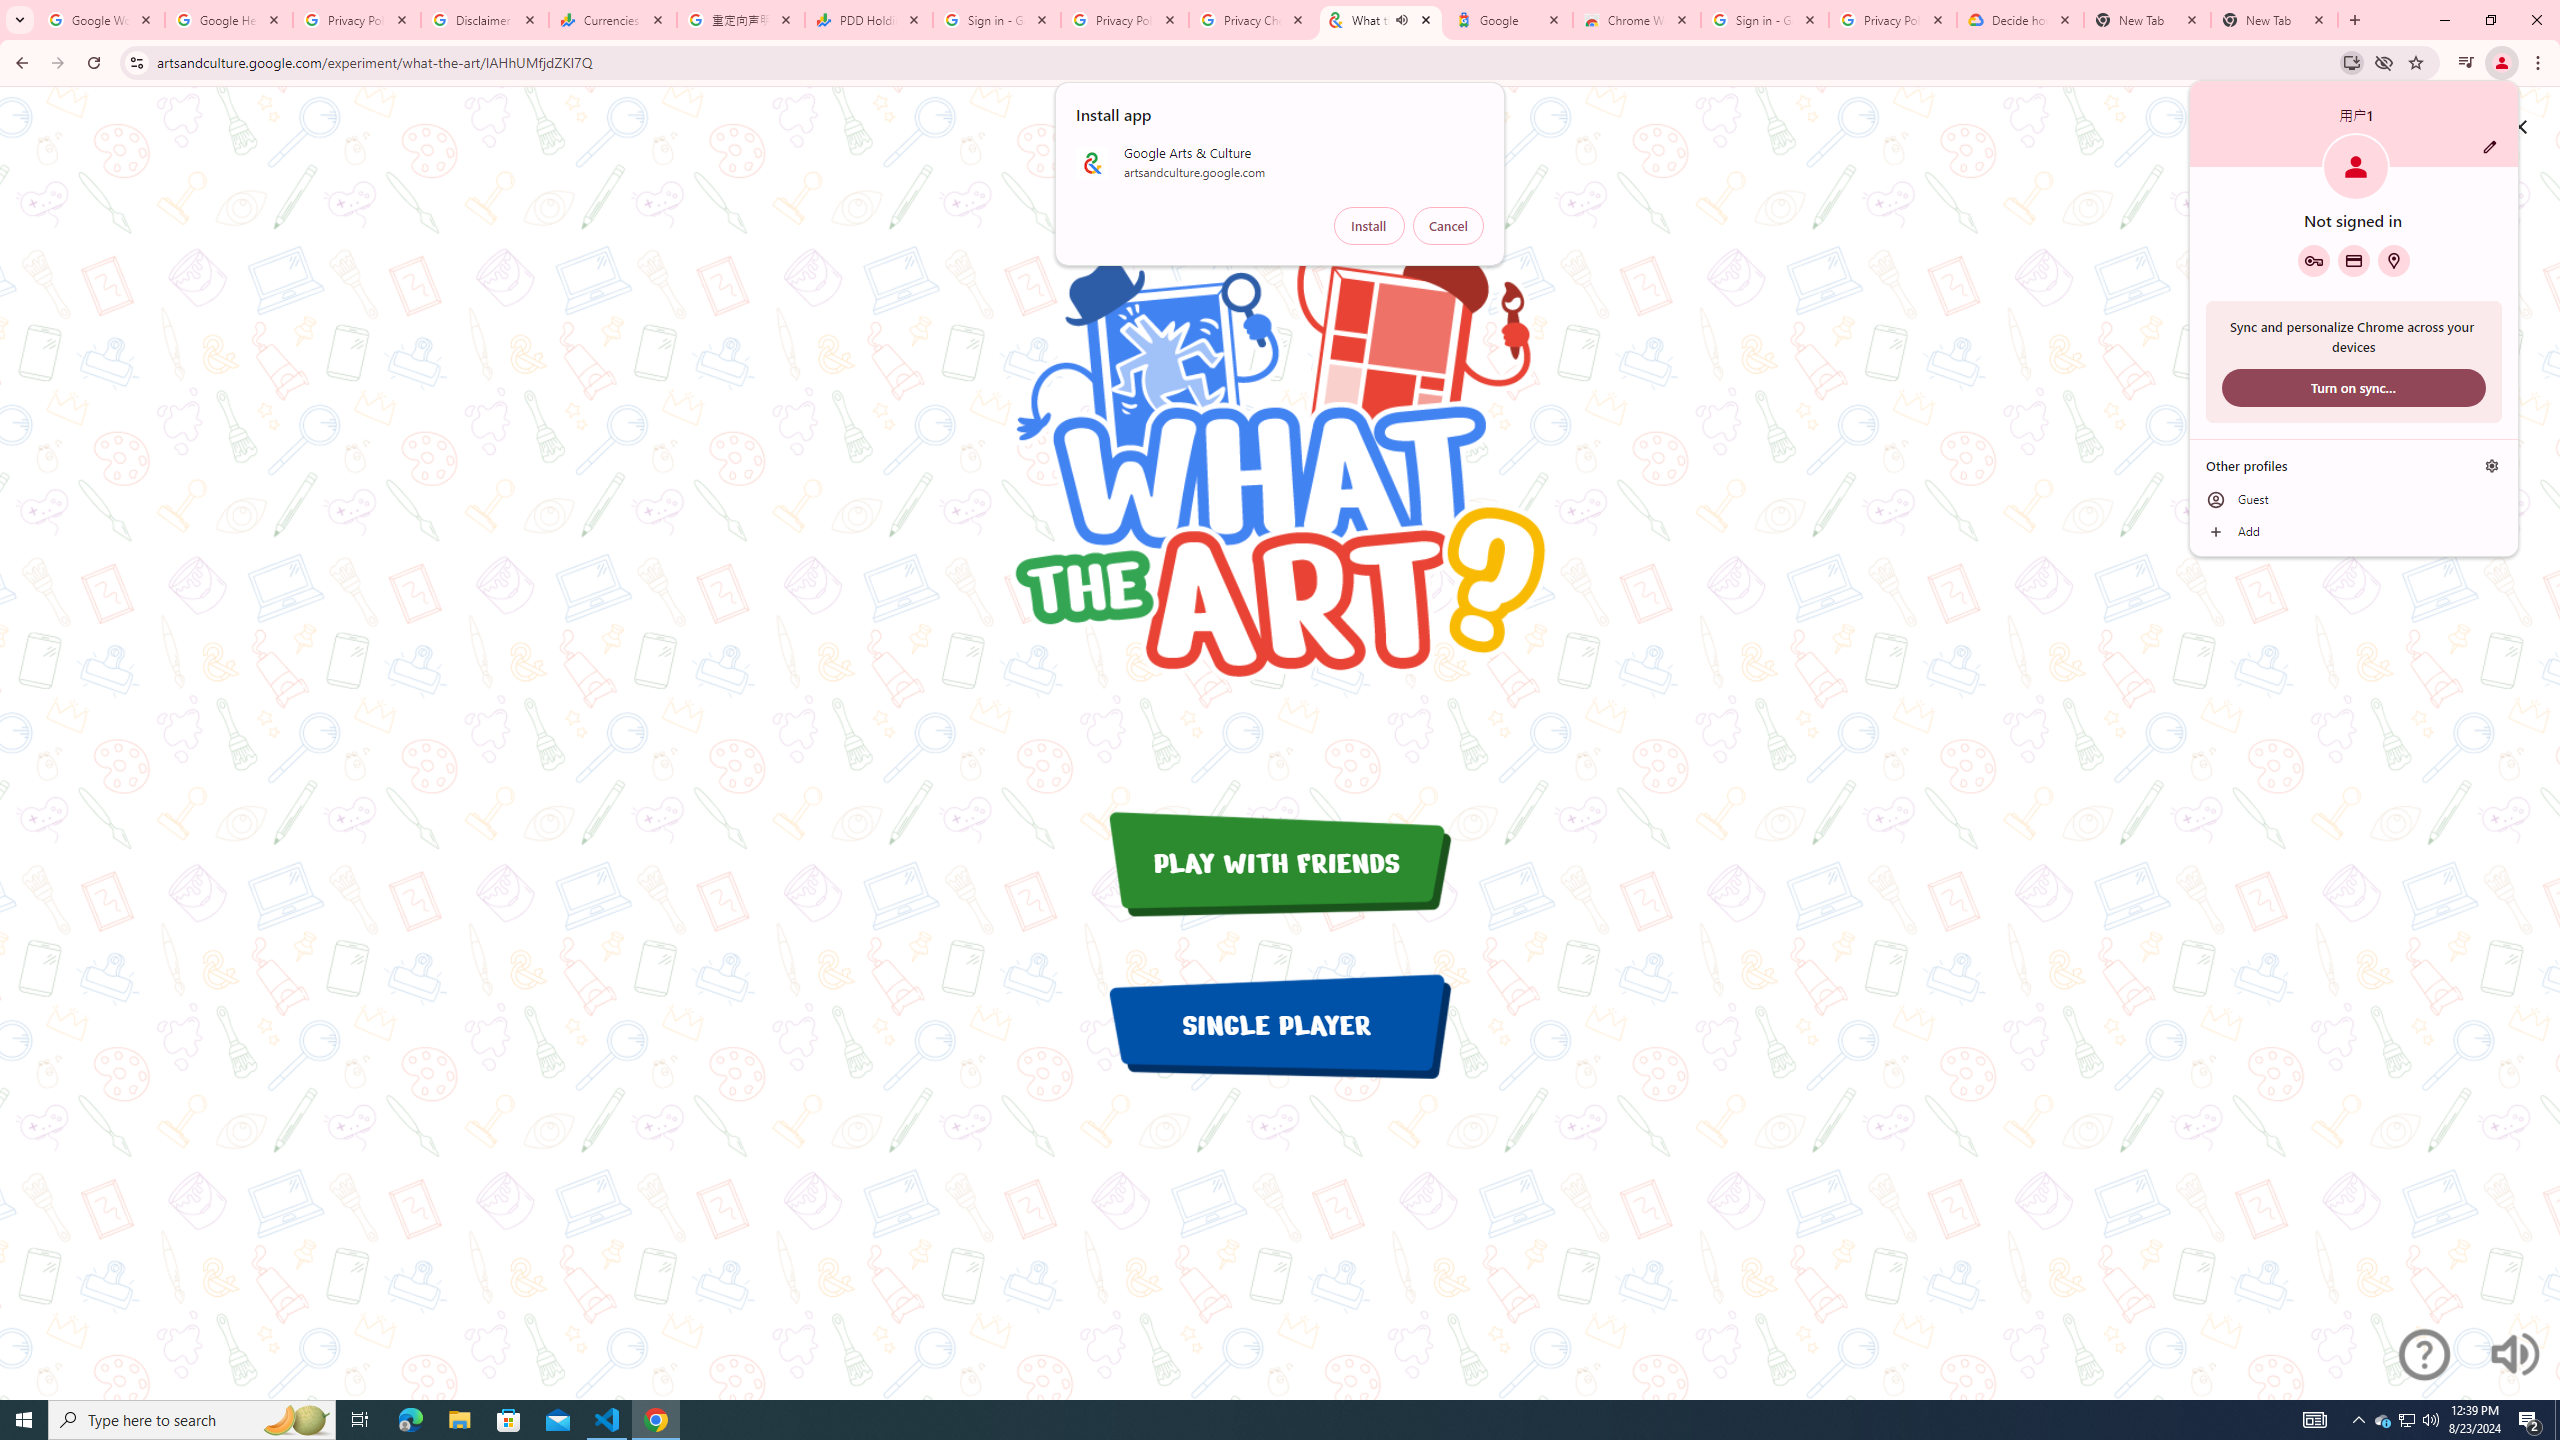 This screenshot has width=2560, height=1440. Describe the element at coordinates (2383, 1420) in the screenshot. I see `New Tab` at that location.